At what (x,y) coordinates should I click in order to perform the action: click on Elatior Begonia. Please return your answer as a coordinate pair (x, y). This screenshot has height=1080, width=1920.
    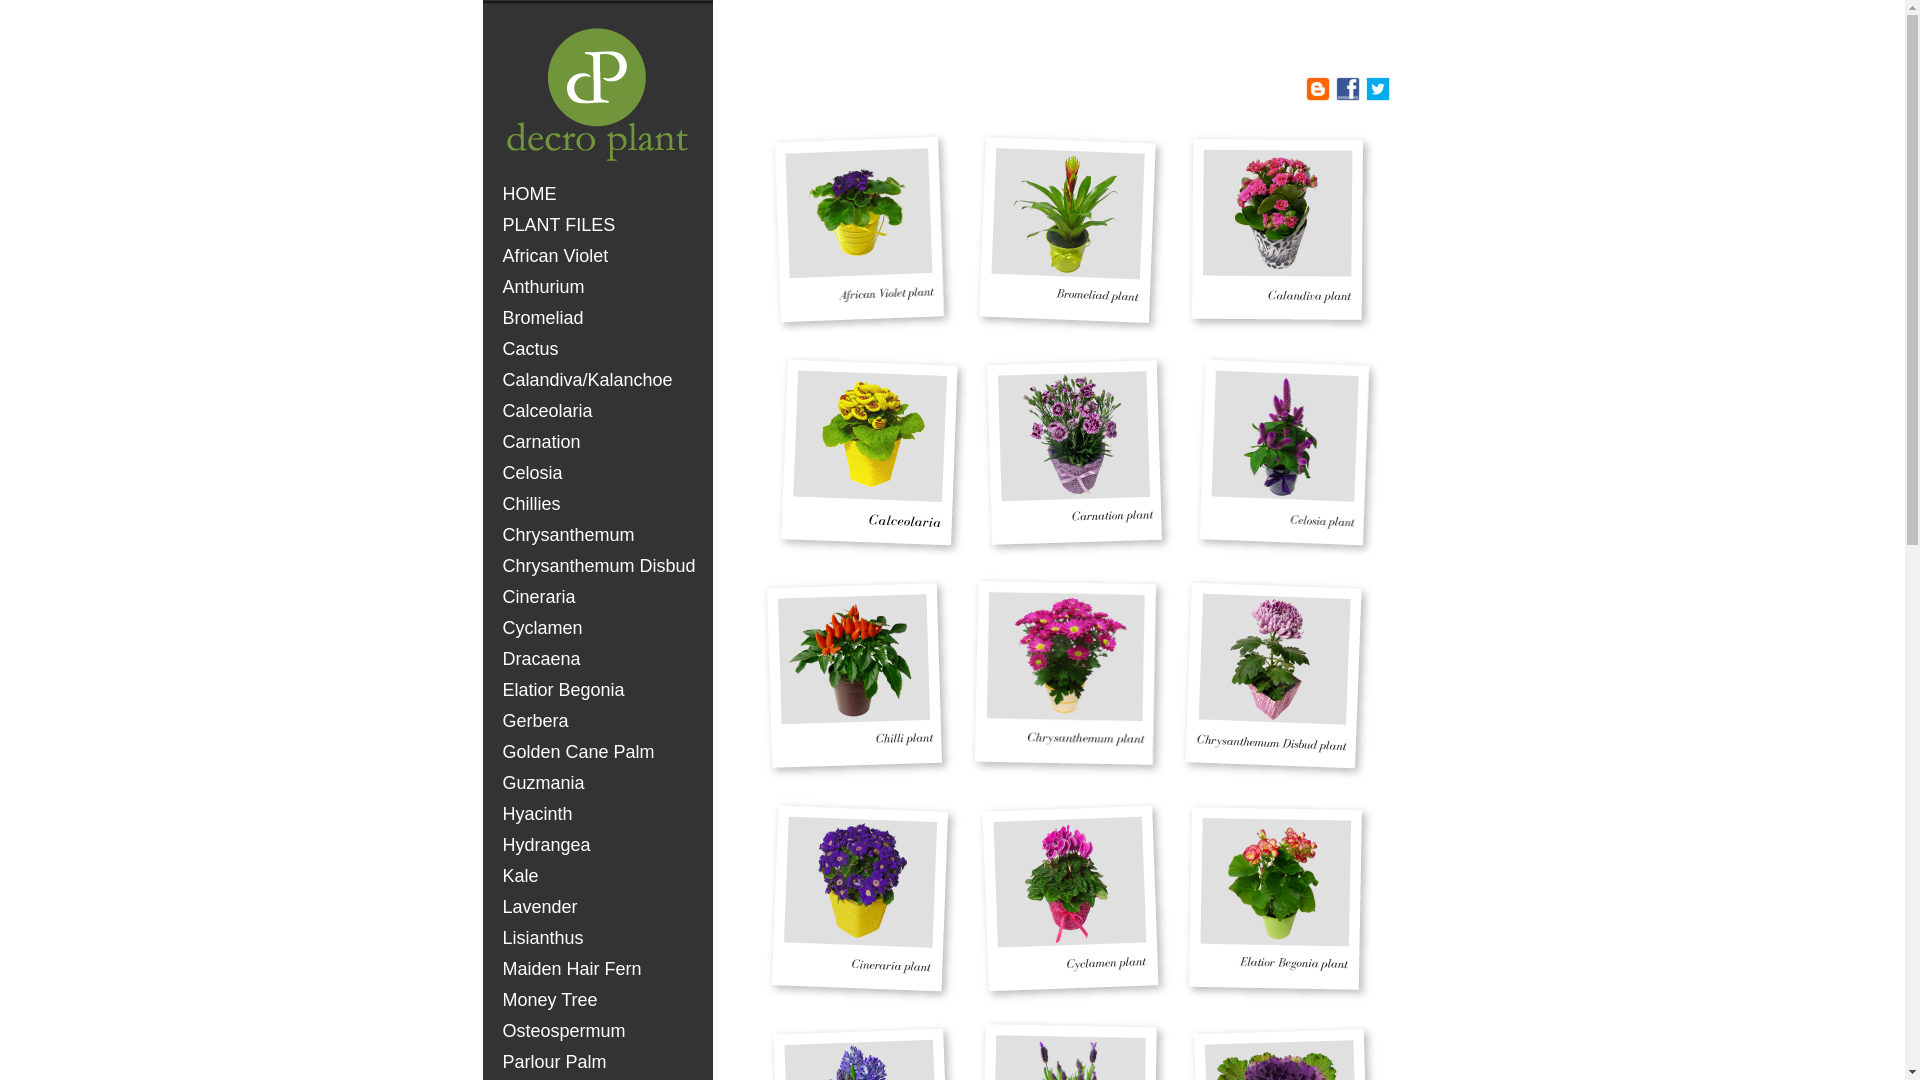
    Looking at the image, I should click on (600, 690).